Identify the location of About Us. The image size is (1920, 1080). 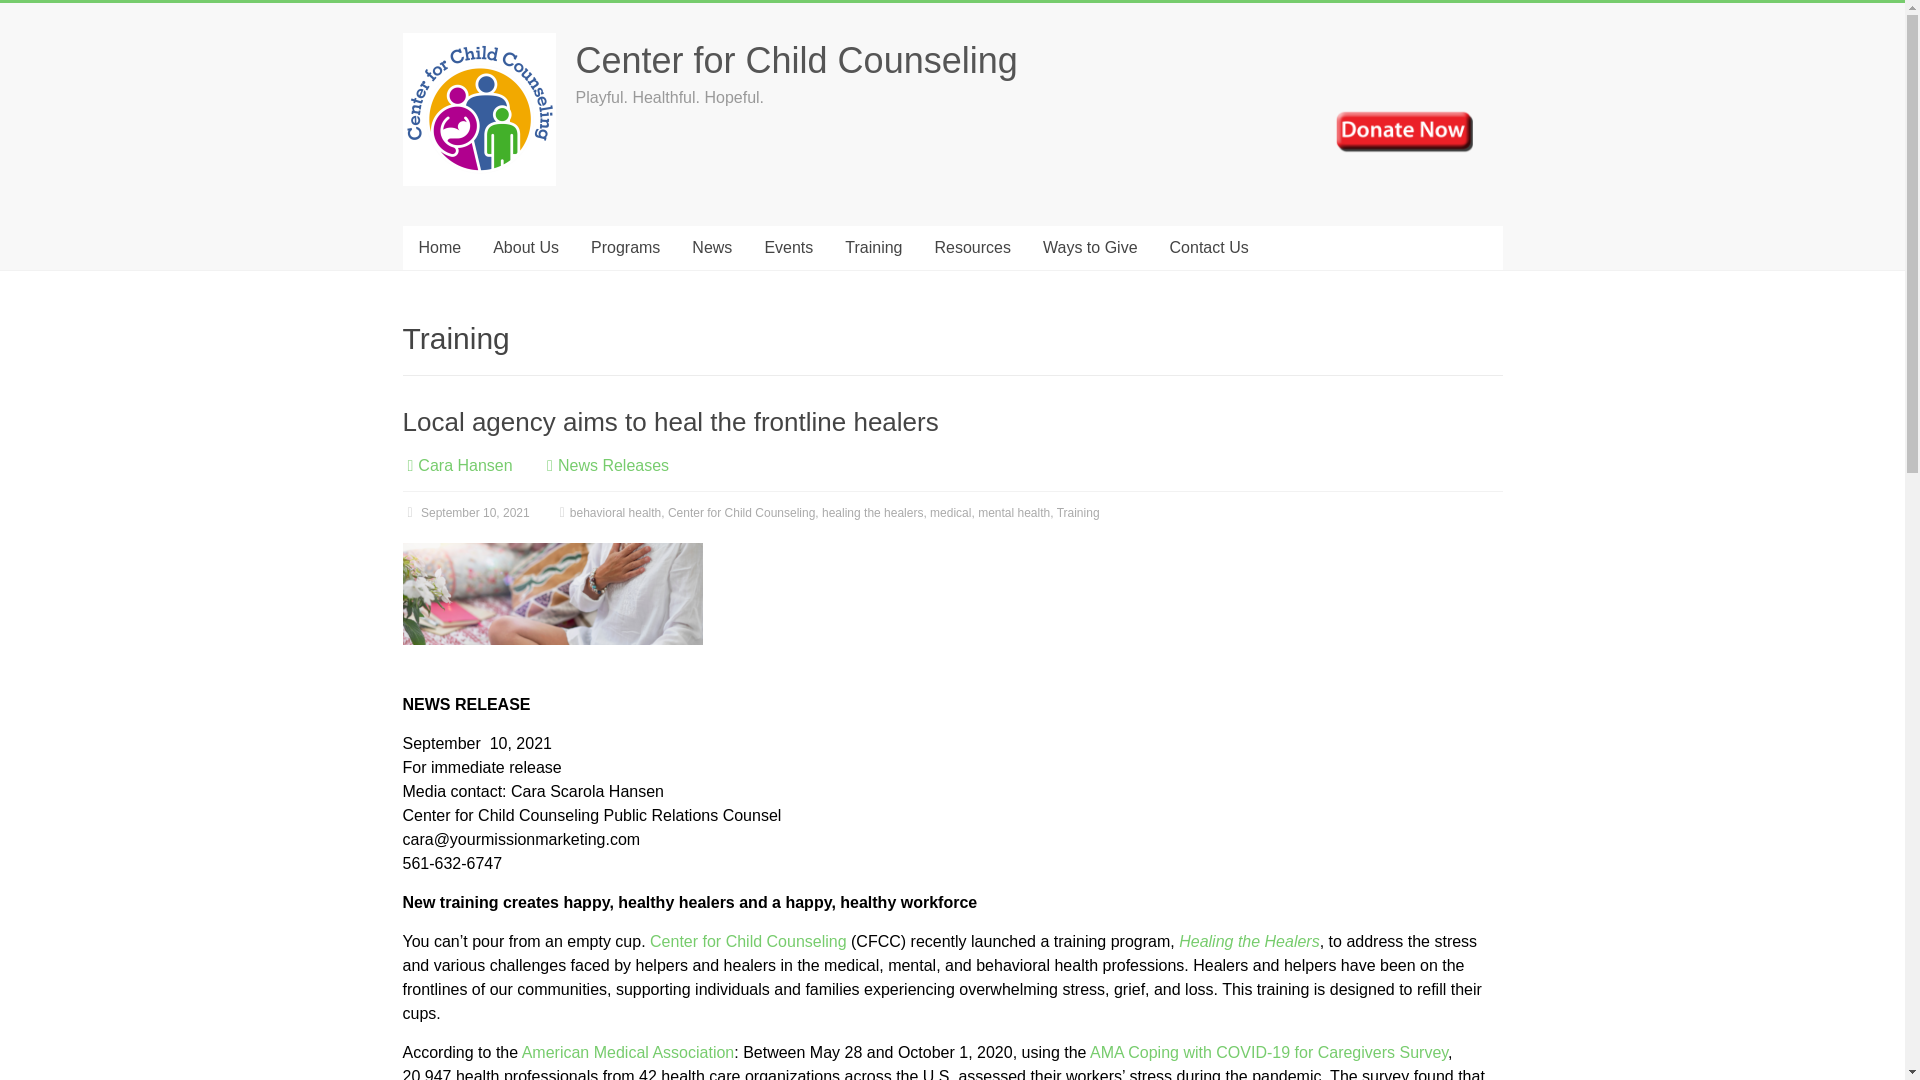
(525, 248).